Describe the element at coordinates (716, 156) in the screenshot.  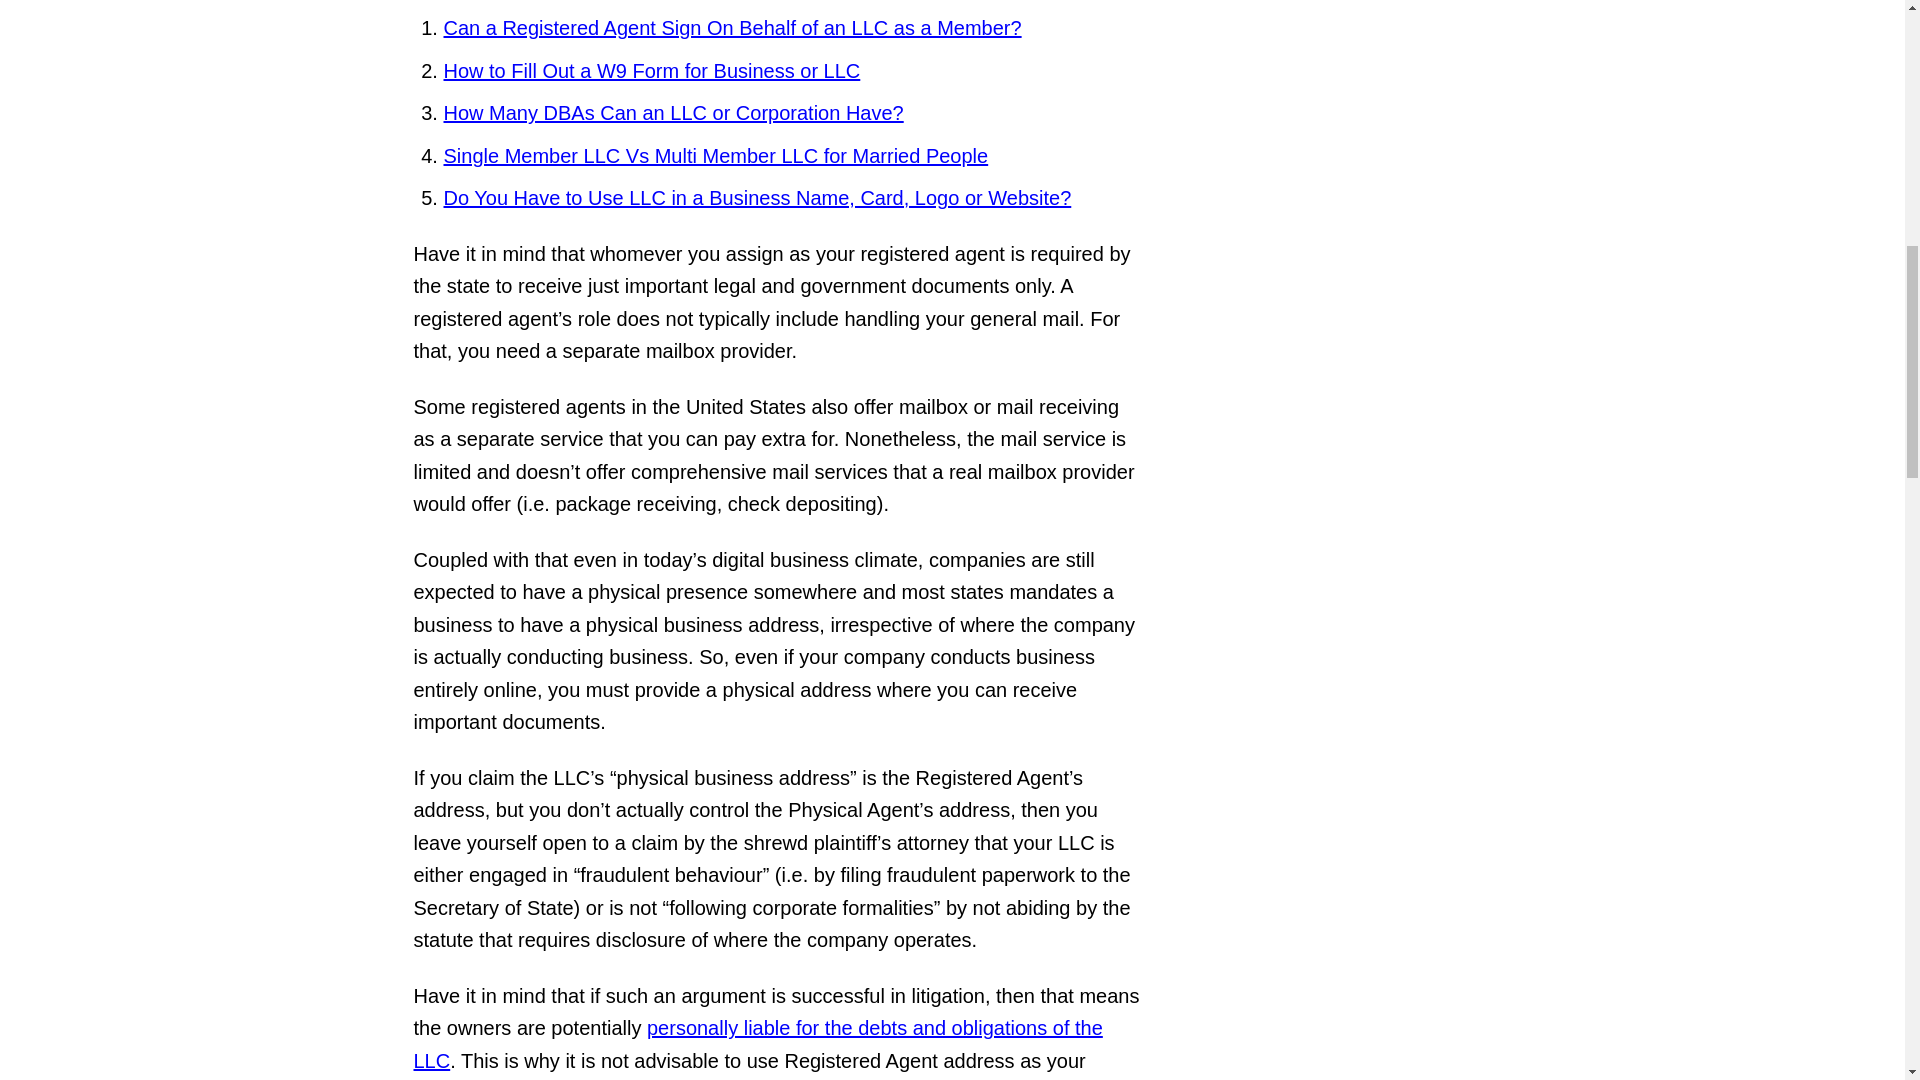
I see `Single Member LLC Vs Multi Member LLC for Married People` at that location.